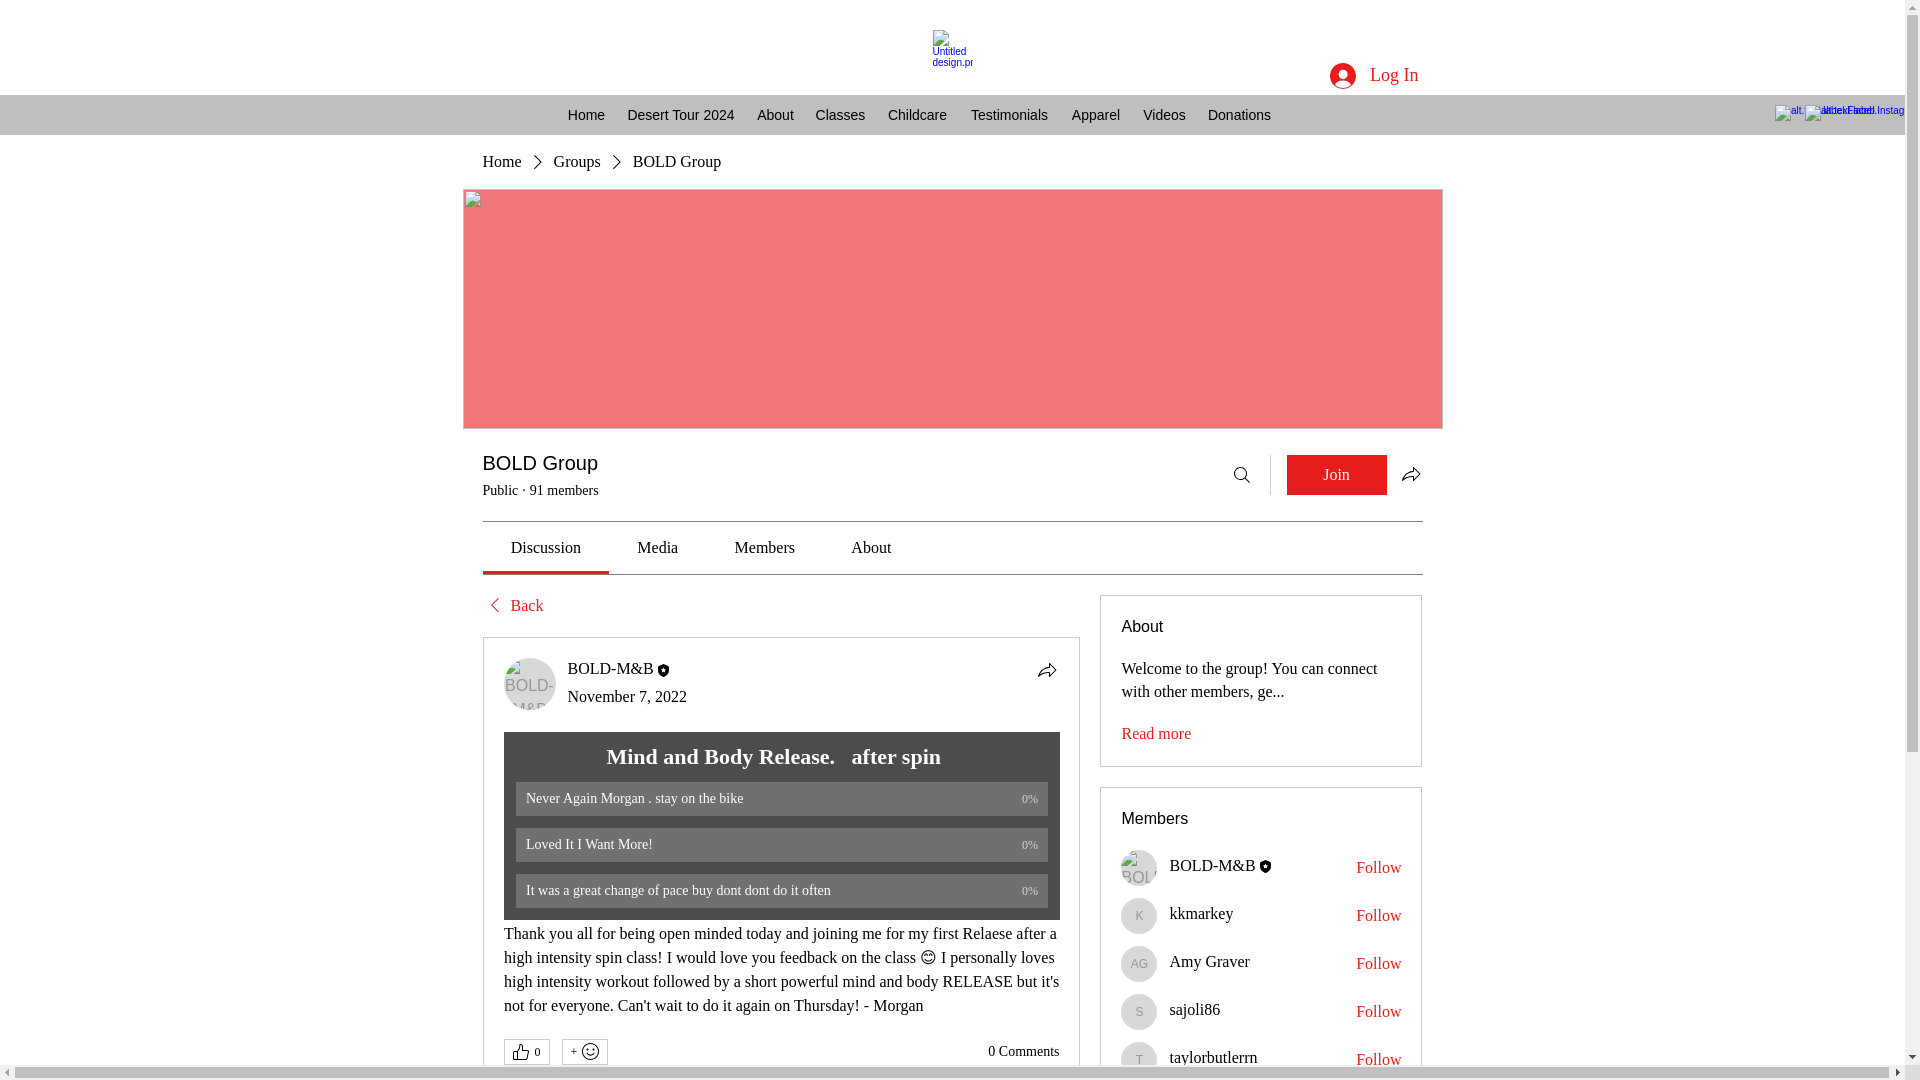 The height and width of the screenshot is (1080, 1920). What do you see at coordinates (1008, 114) in the screenshot?
I see `Testimonials` at bounding box center [1008, 114].